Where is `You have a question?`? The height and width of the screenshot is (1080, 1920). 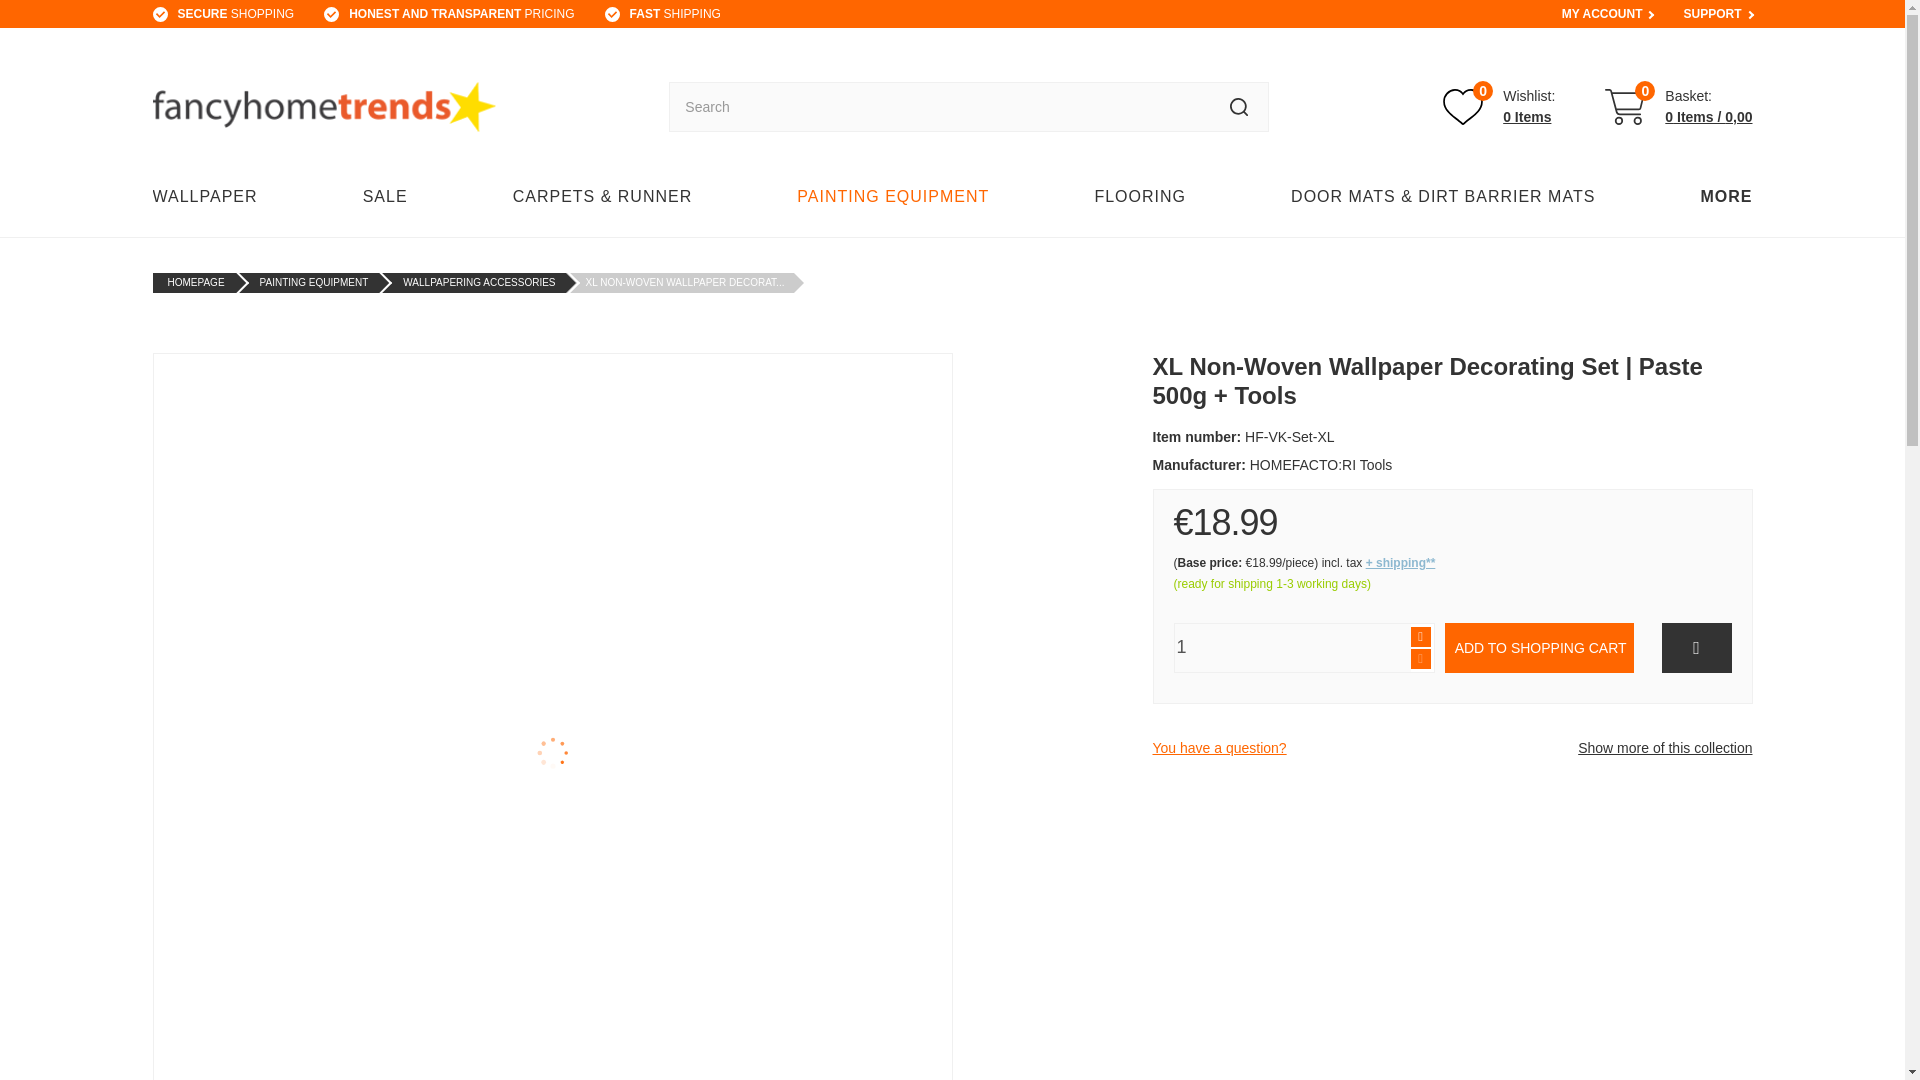 You have a question? is located at coordinates (1291, 648).